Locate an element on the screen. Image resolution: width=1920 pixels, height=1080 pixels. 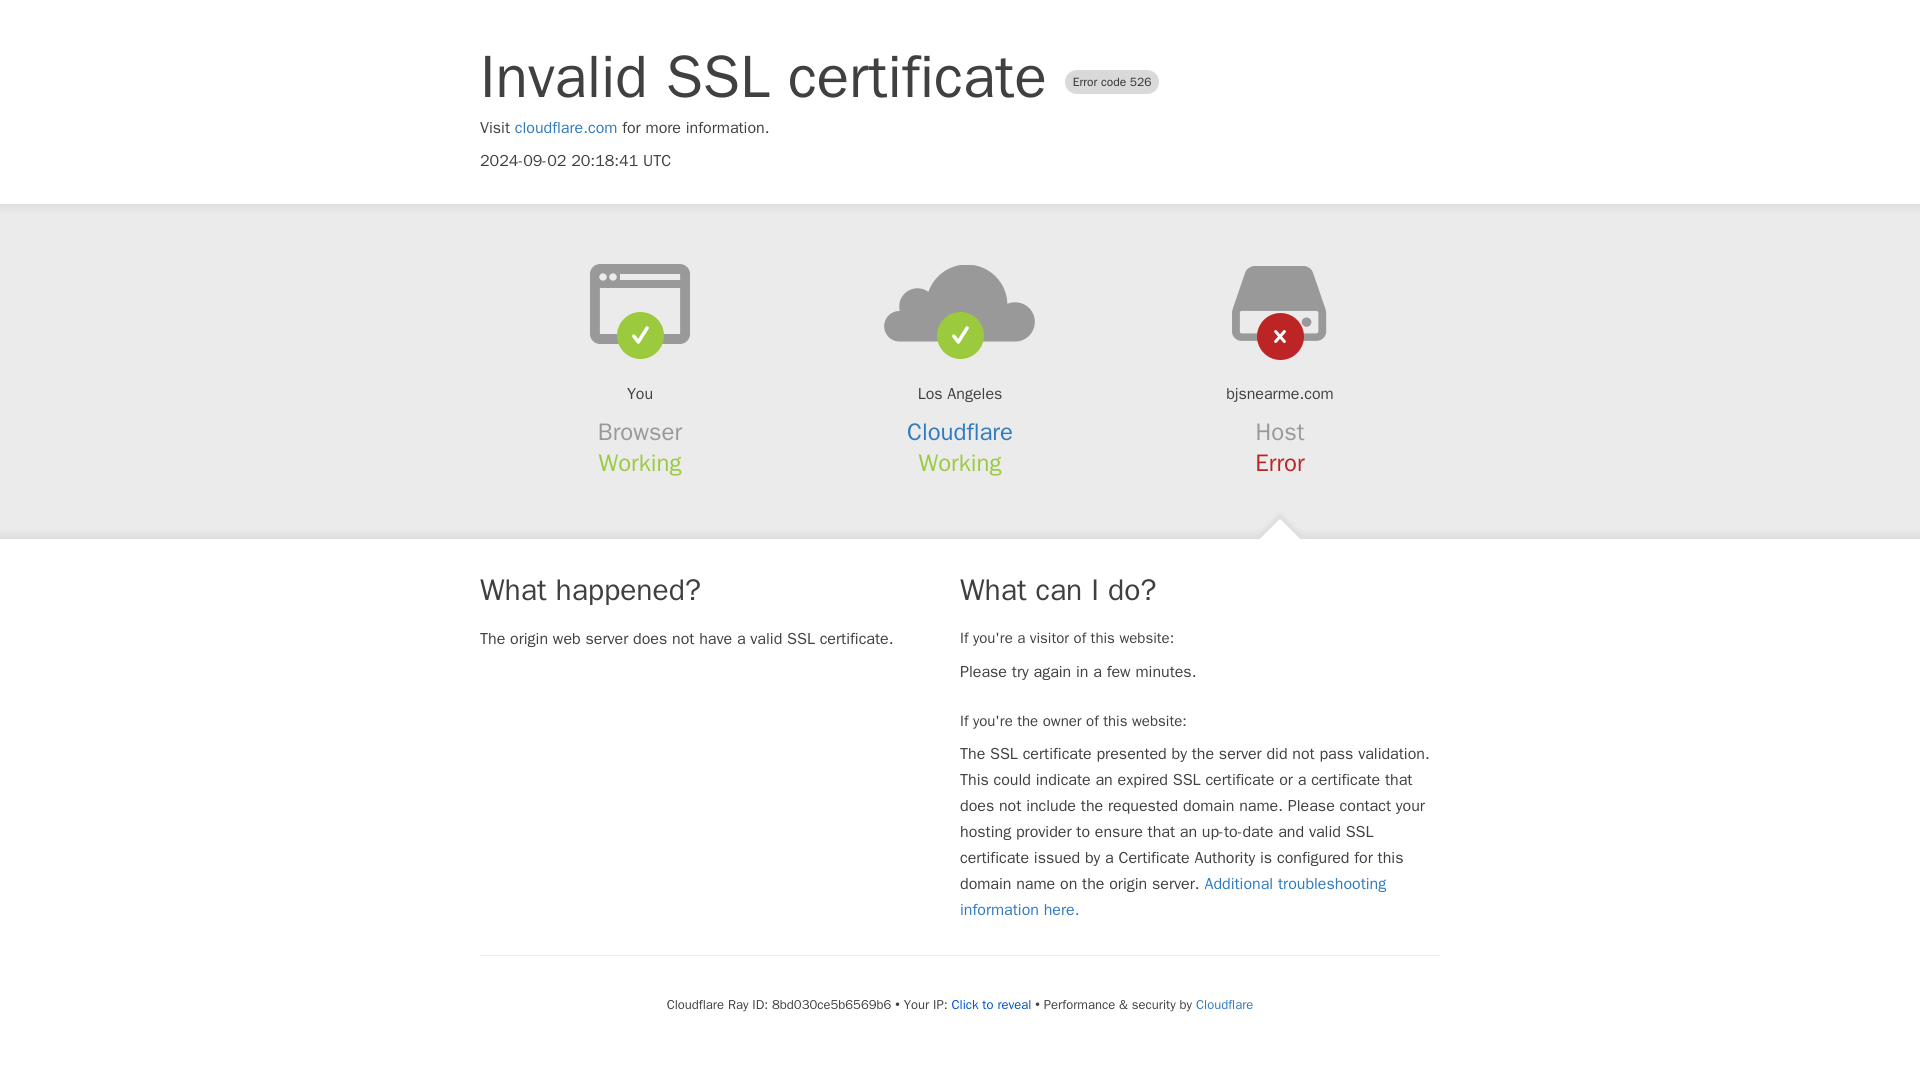
Additional troubleshooting information here. is located at coordinates (1173, 896).